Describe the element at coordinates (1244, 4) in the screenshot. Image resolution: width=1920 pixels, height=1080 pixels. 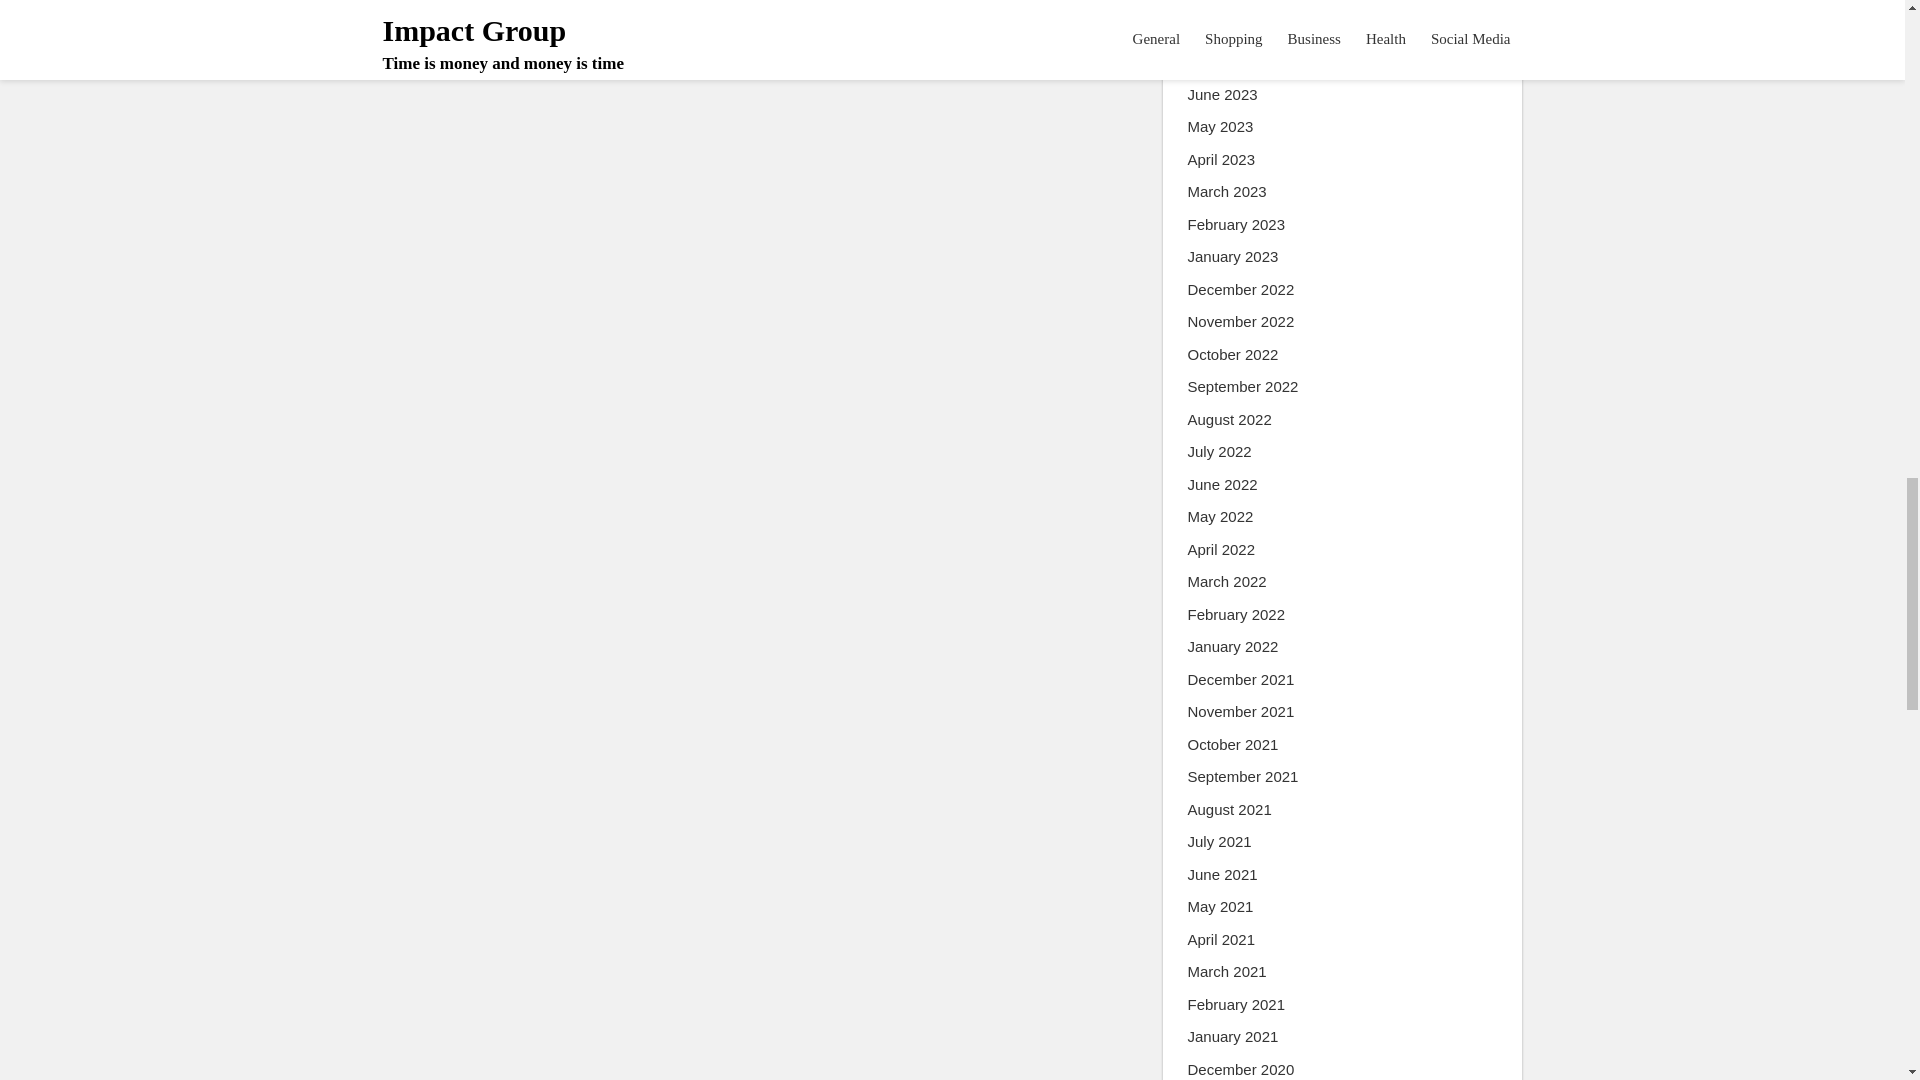
I see `September 2023` at that location.